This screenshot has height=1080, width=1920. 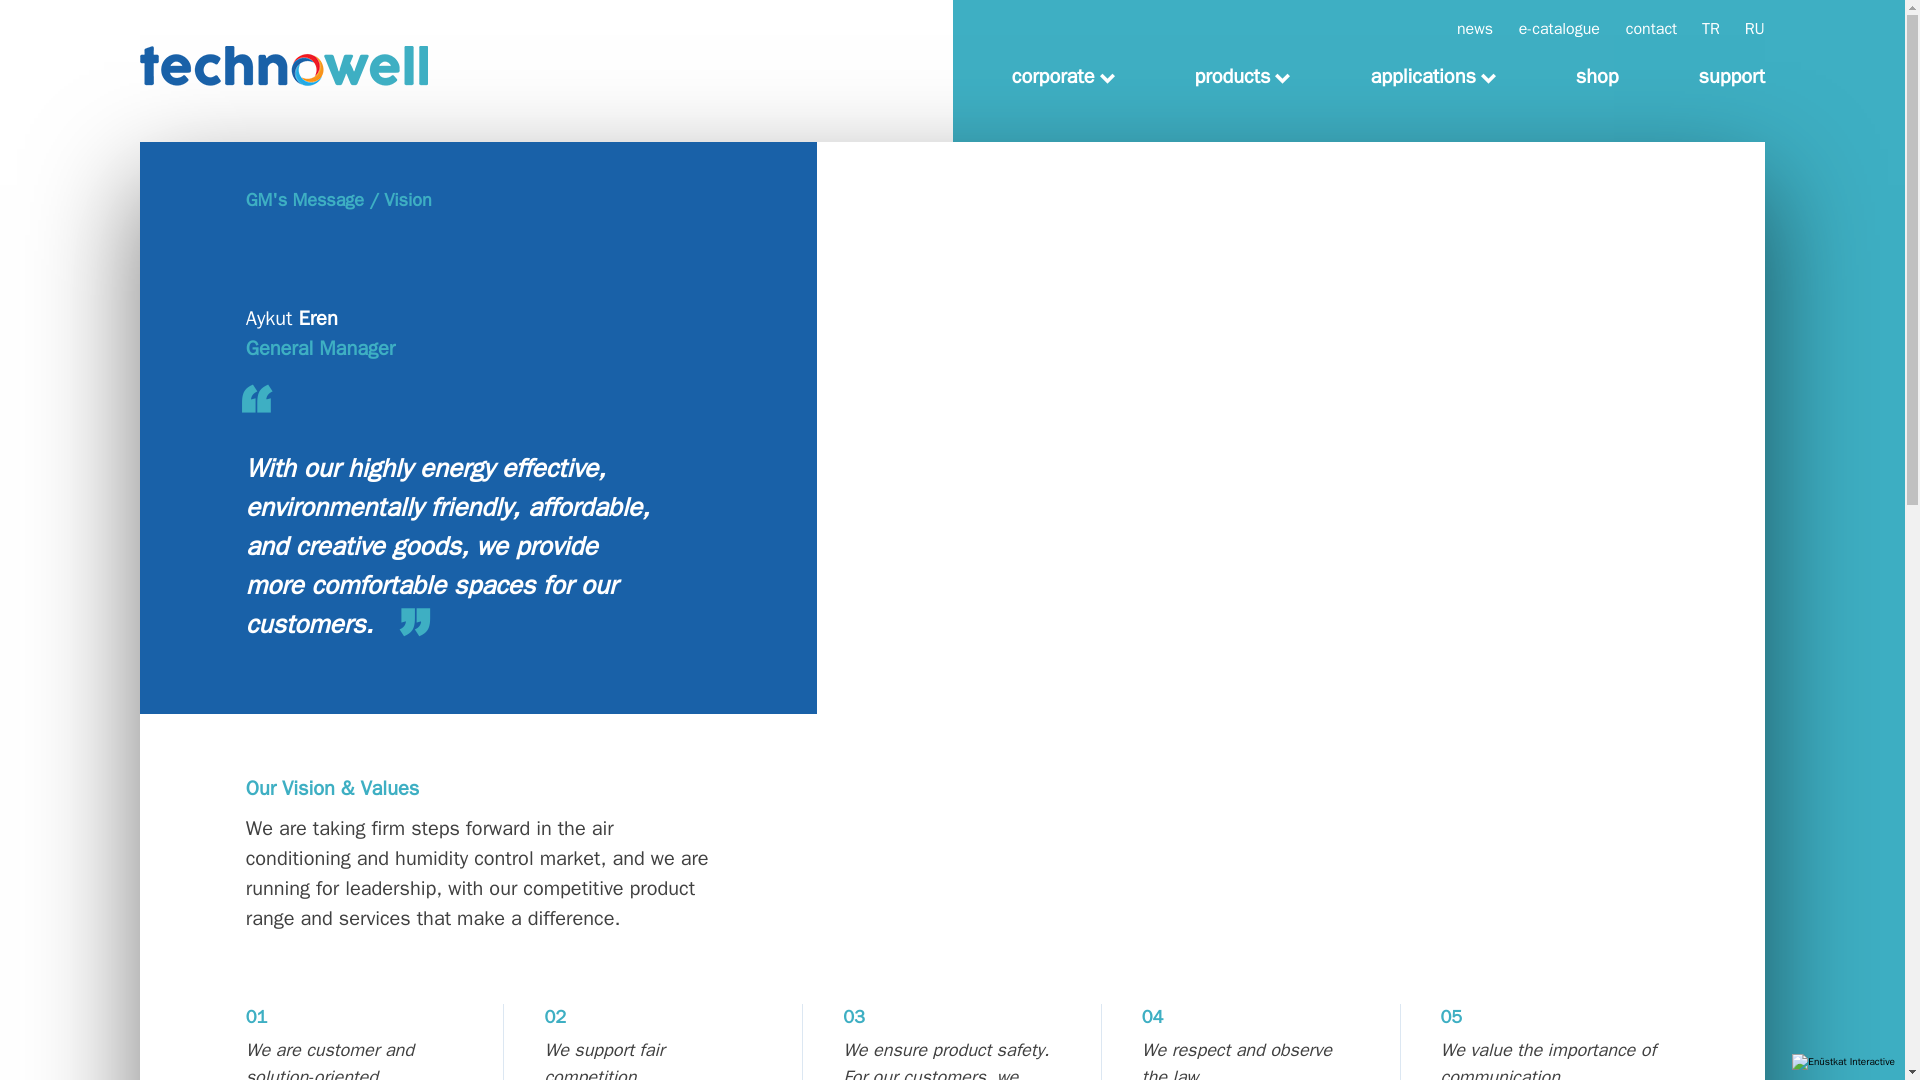 I want to click on contact, so click(x=1640, y=28).